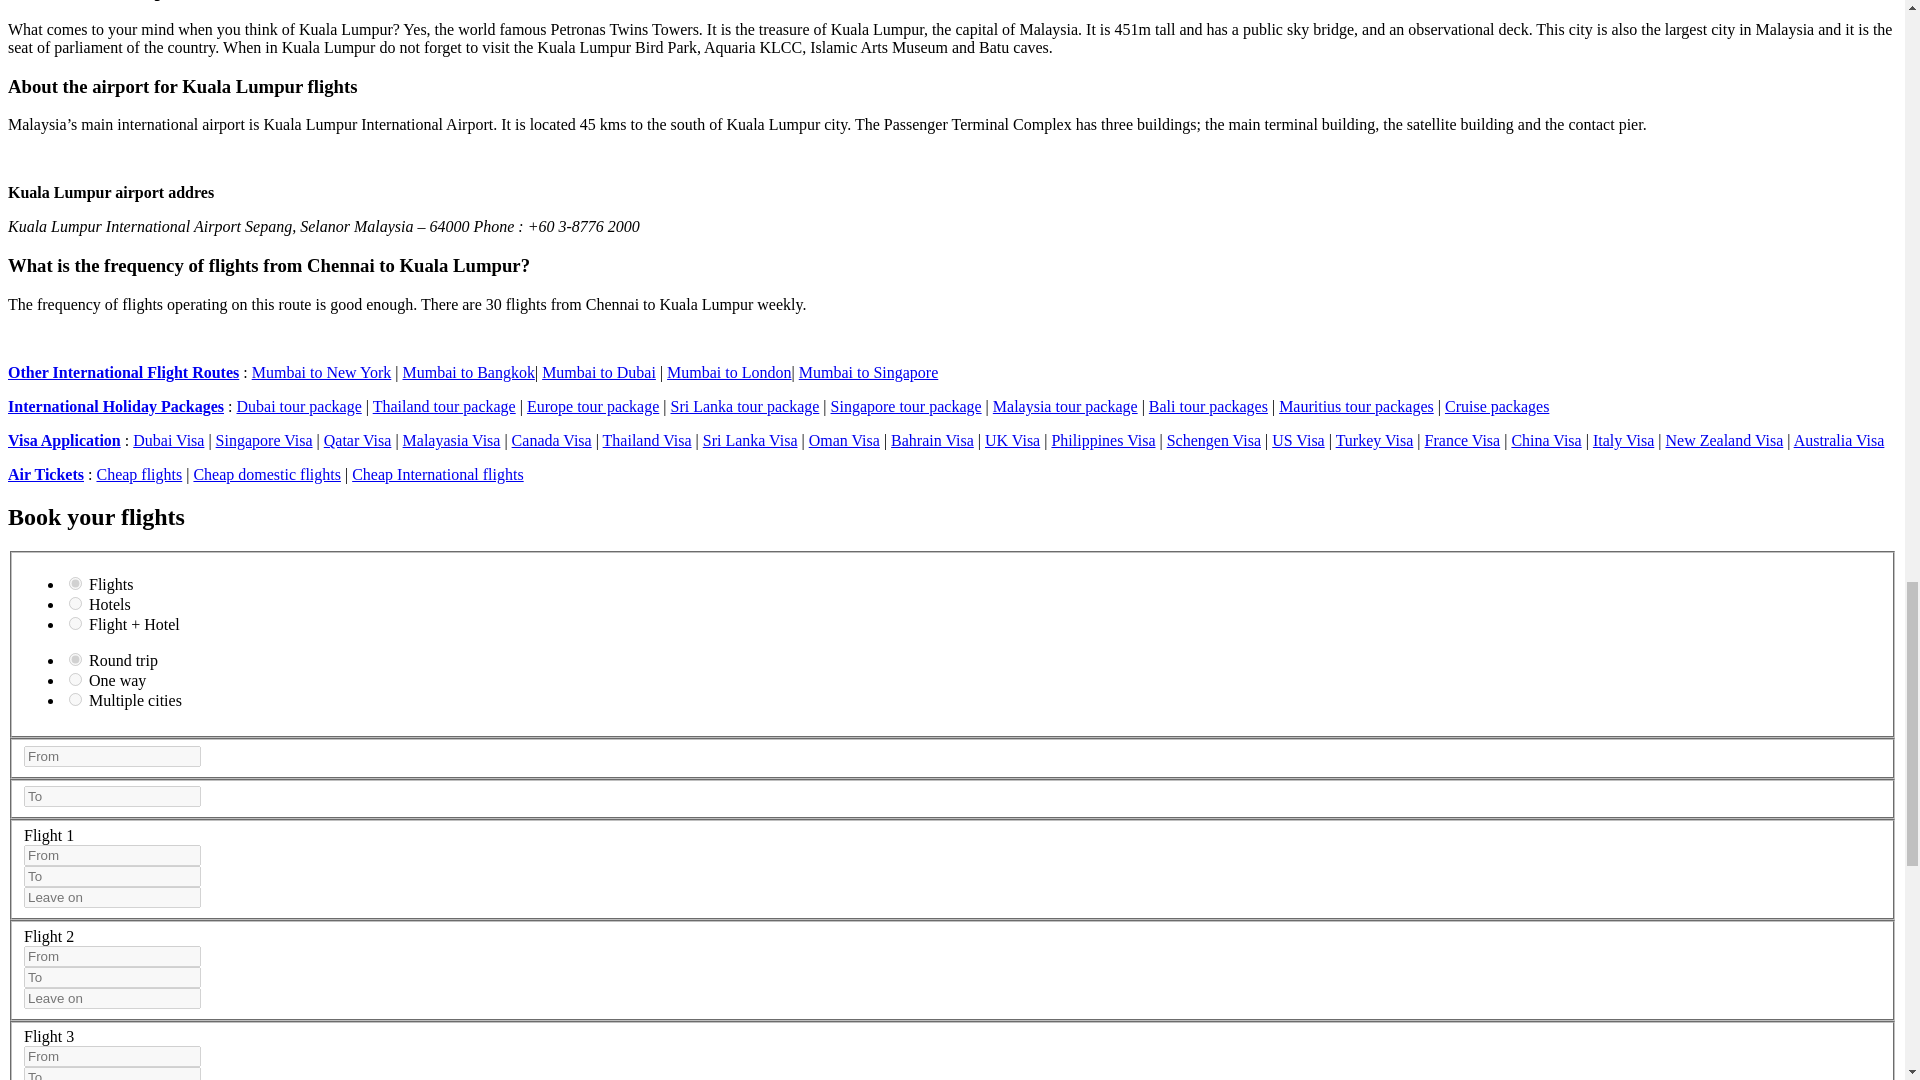 The height and width of the screenshot is (1080, 1920). I want to click on 1, so click(76, 660).